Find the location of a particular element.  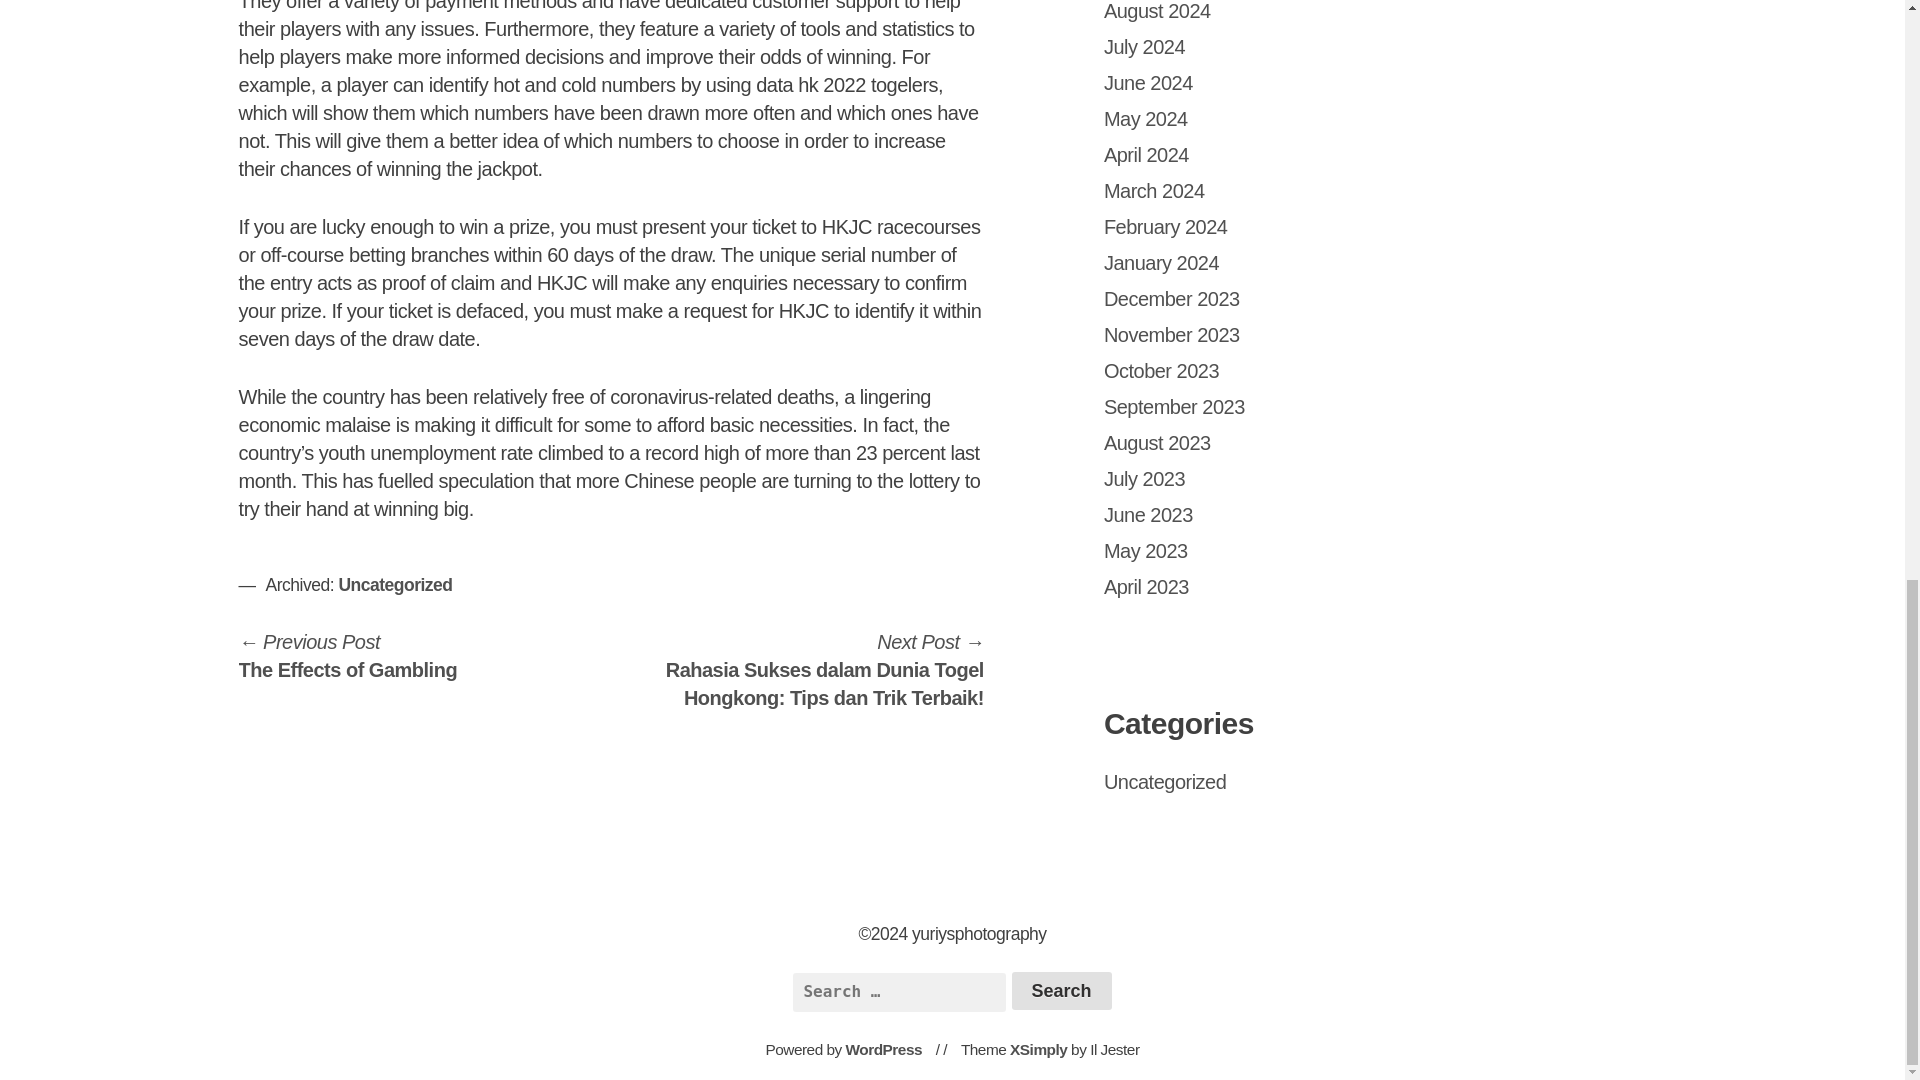

March 2024 is located at coordinates (1158, 442).